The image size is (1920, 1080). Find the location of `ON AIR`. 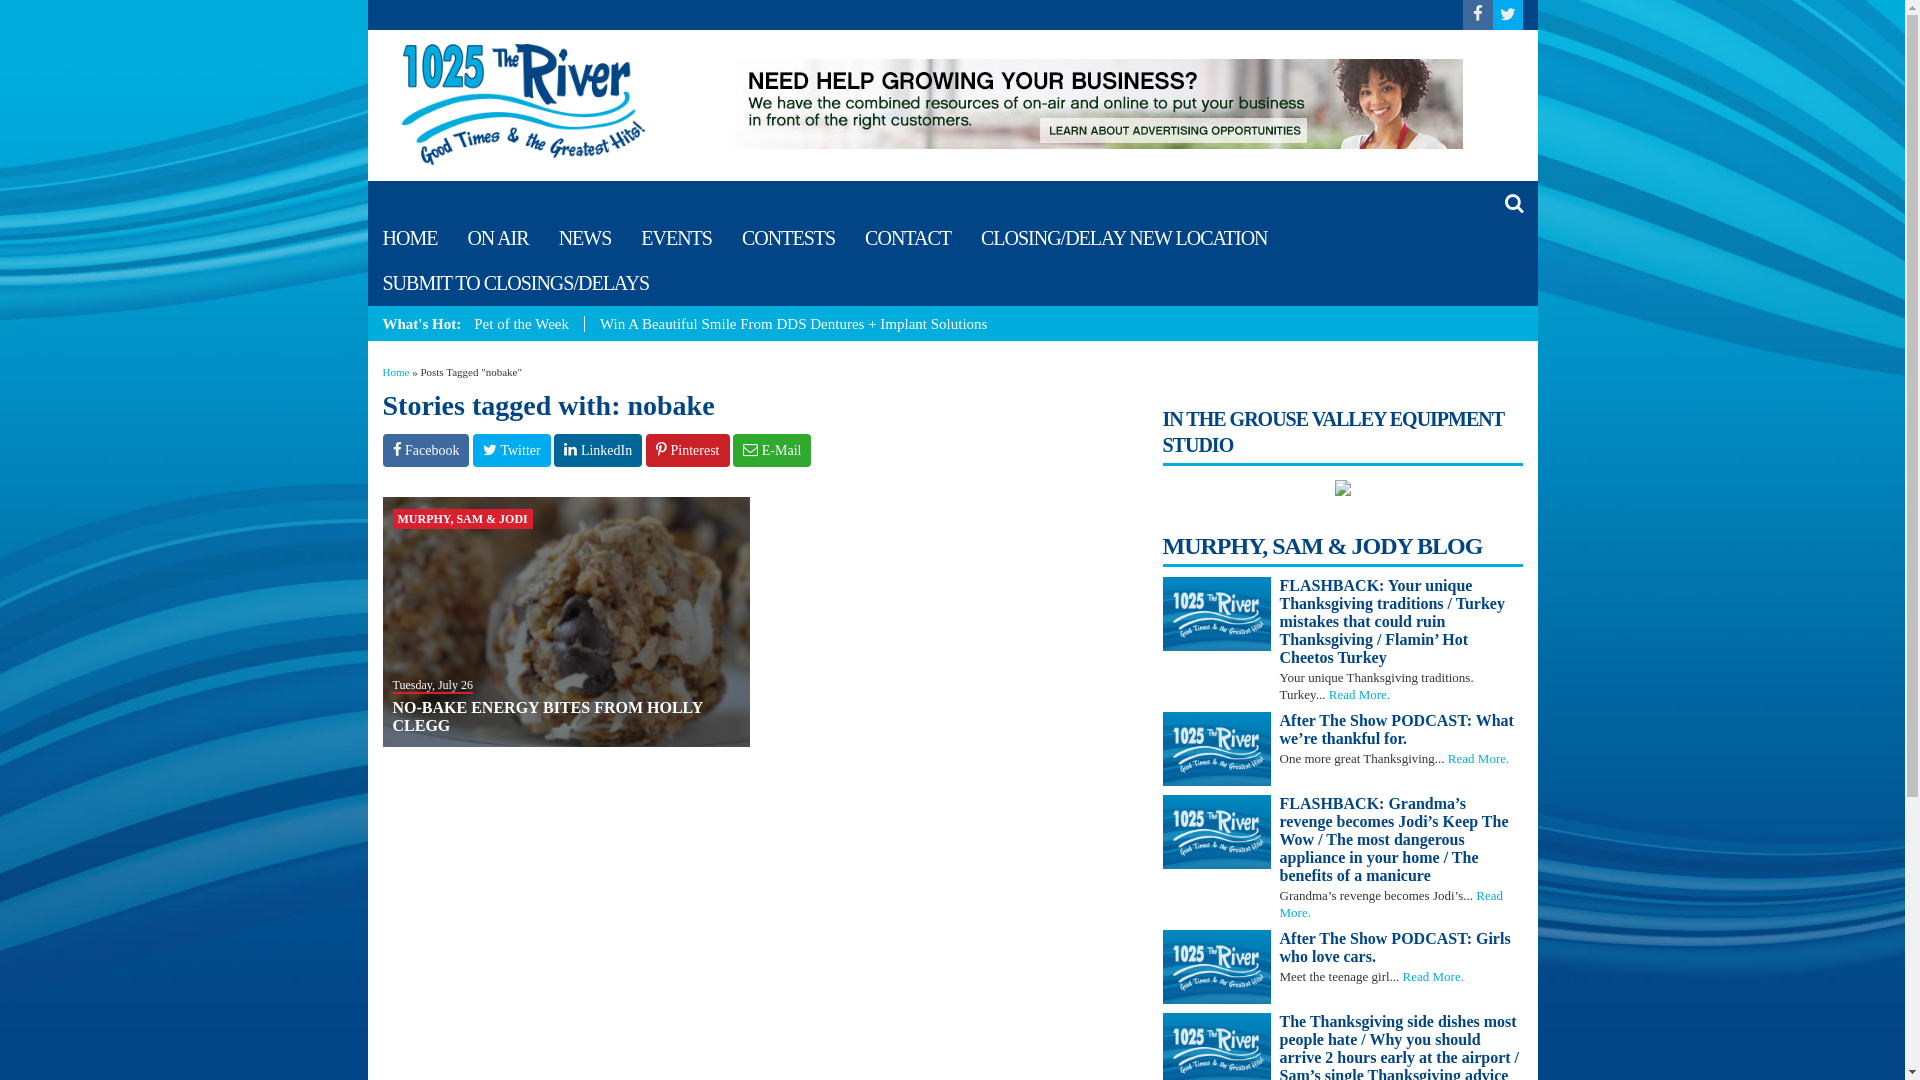

ON AIR is located at coordinates (498, 238).